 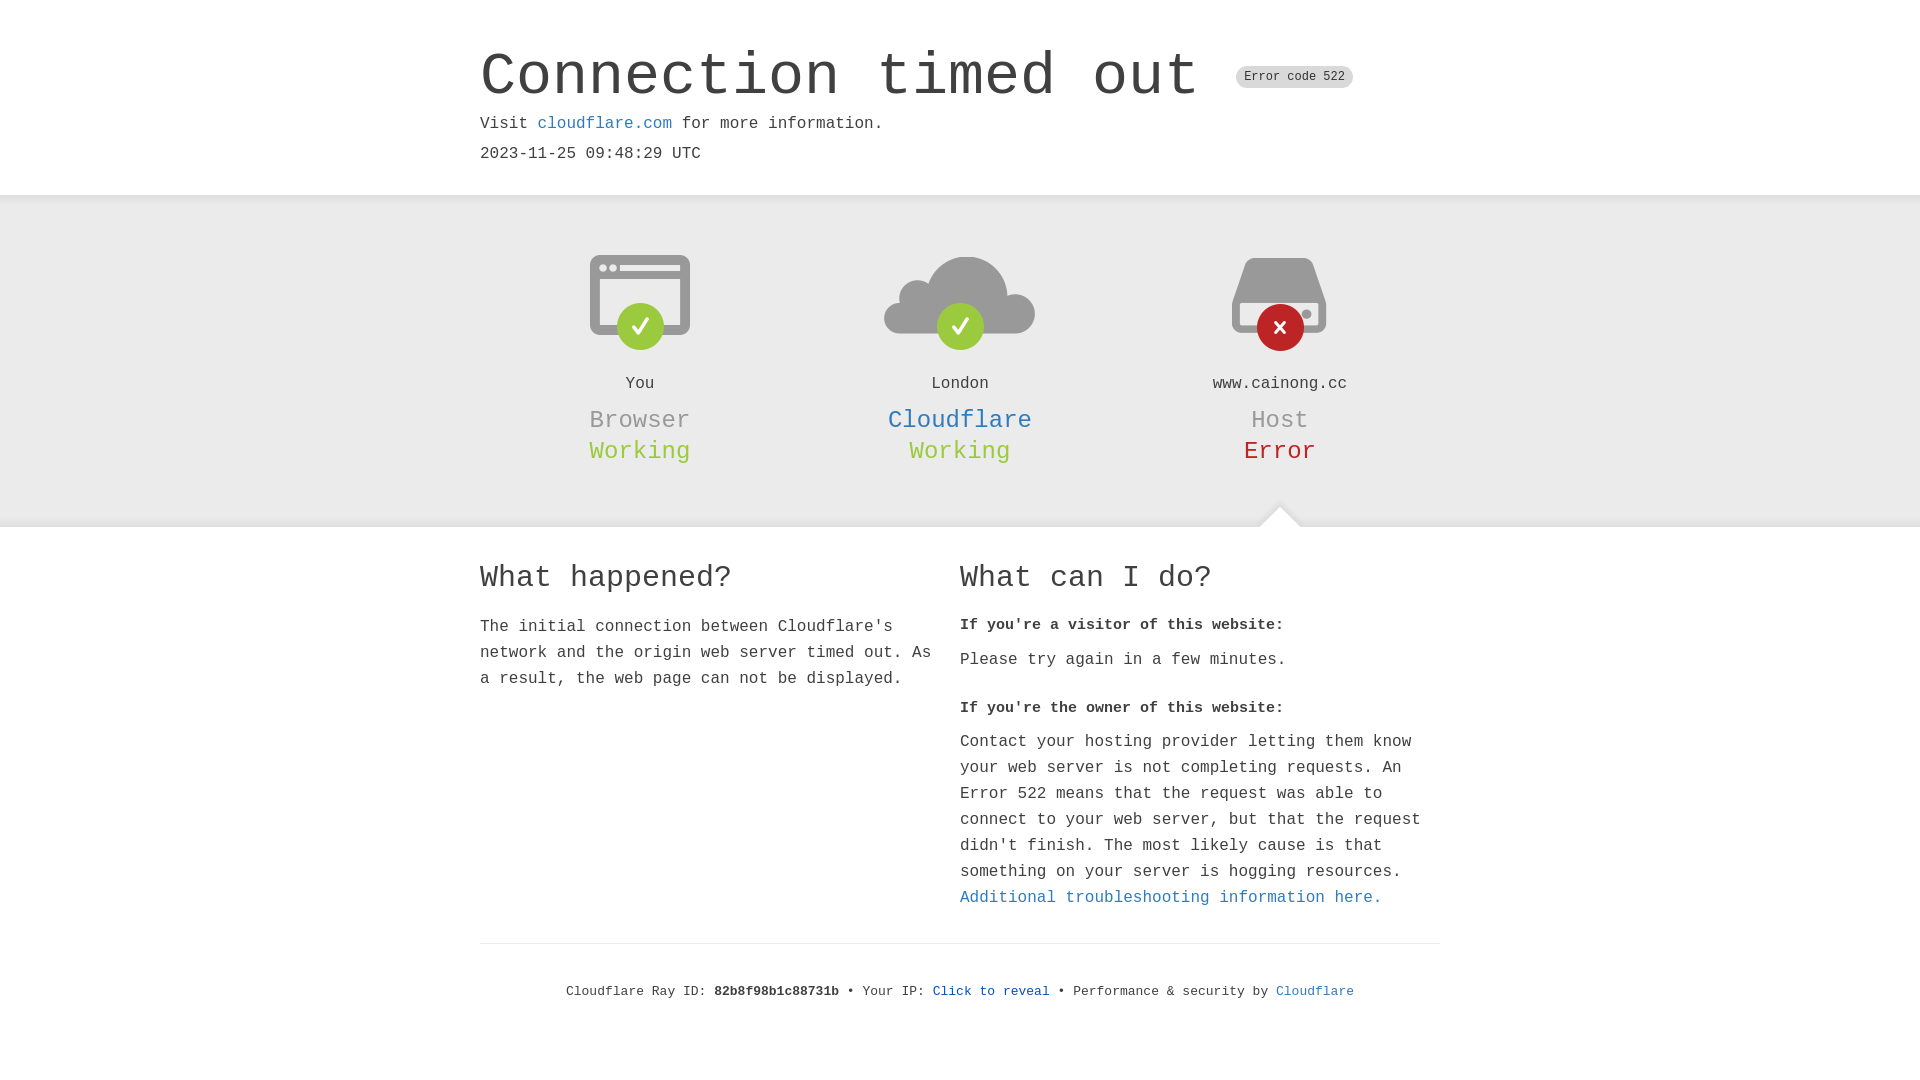 I want to click on Cloudflare, so click(x=960, y=420).